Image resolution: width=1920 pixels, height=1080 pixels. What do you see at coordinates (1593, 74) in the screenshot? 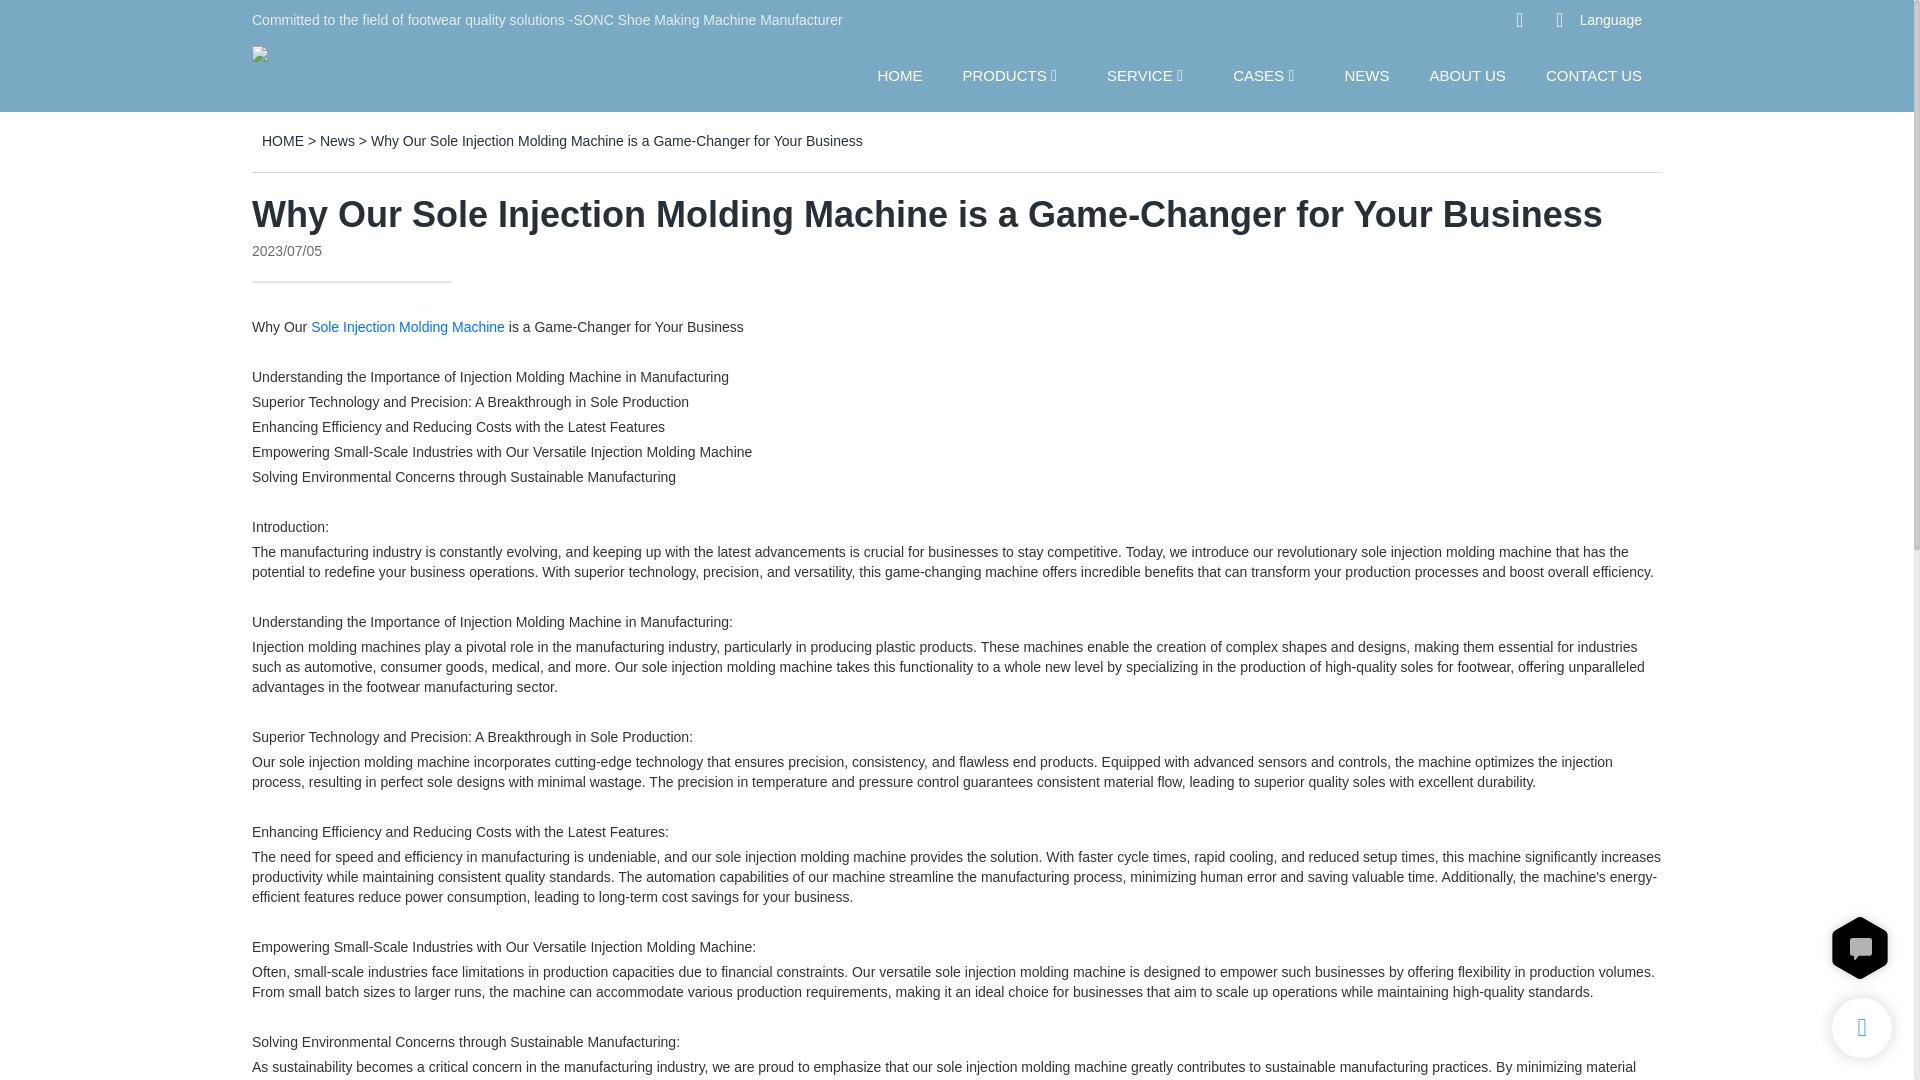
I see `CONTACT US` at bounding box center [1593, 74].